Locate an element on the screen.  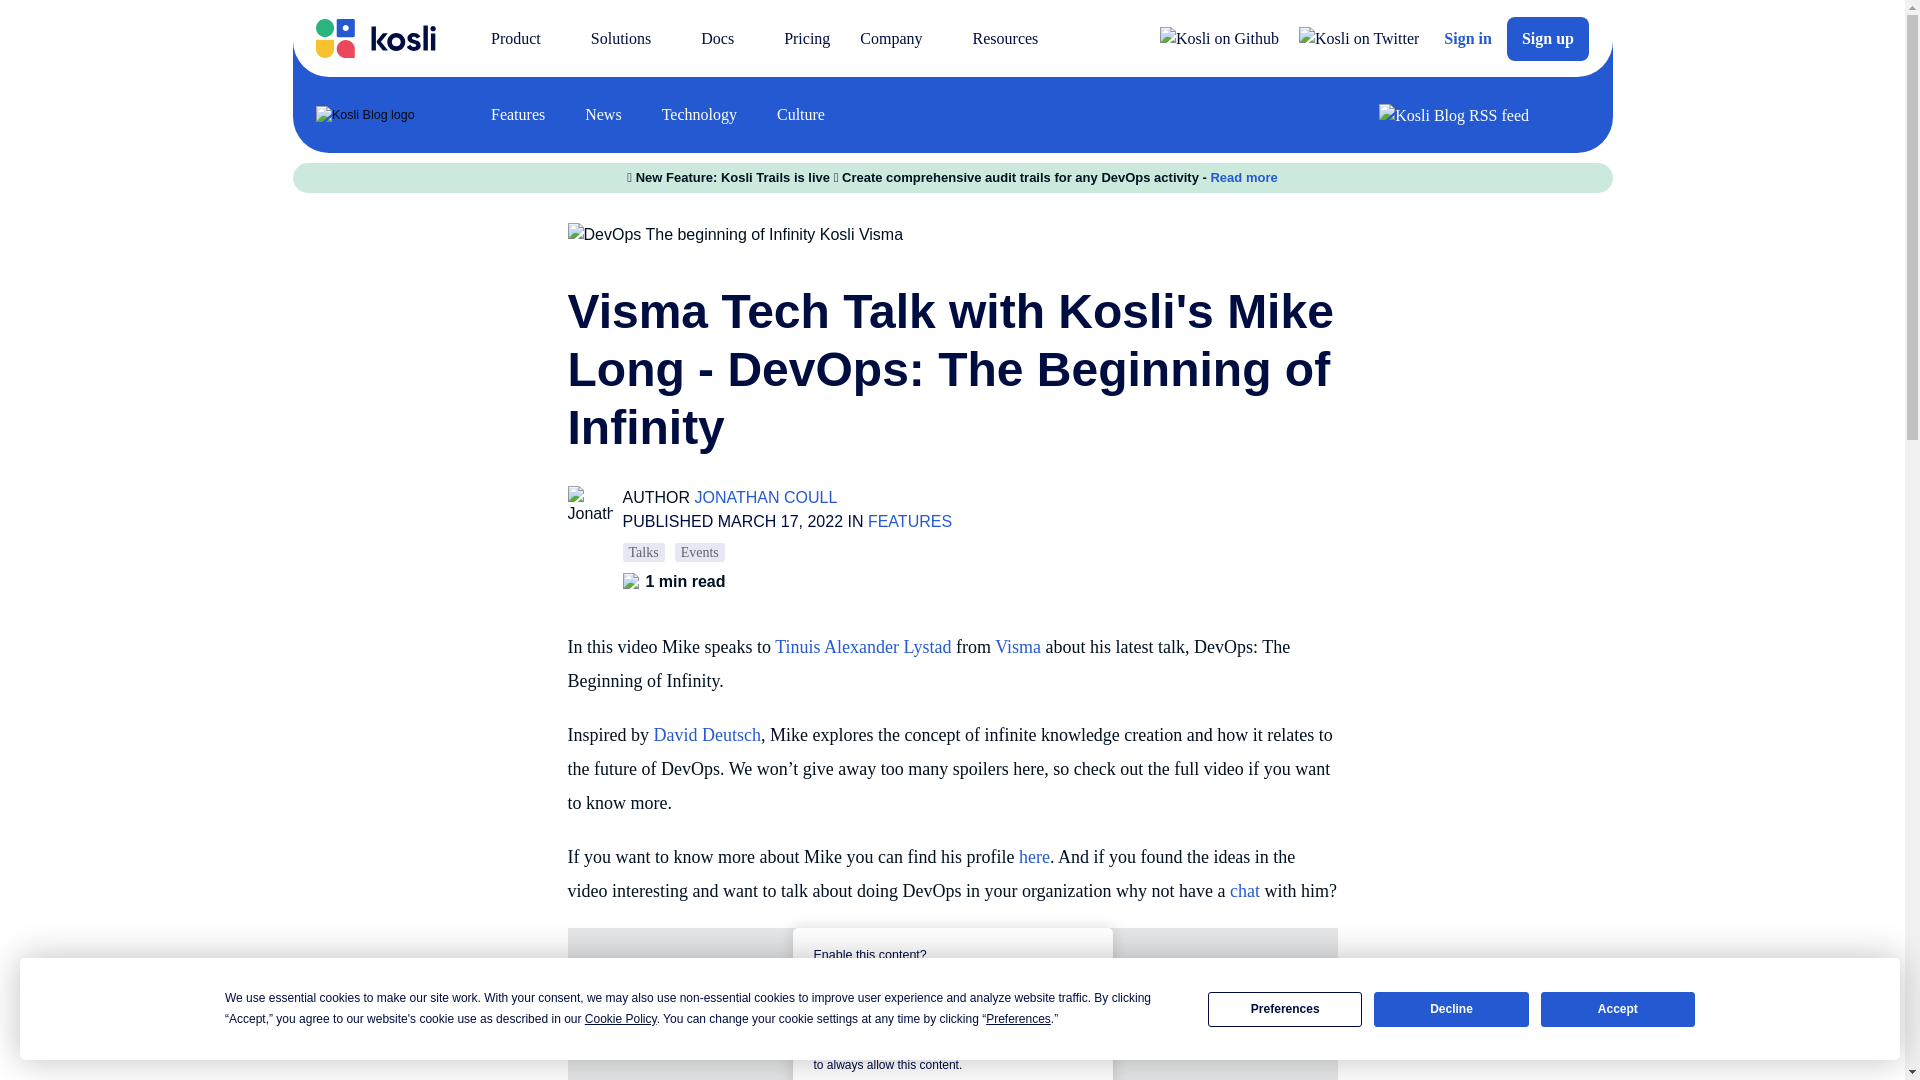
Solutions is located at coordinates (630, 38).